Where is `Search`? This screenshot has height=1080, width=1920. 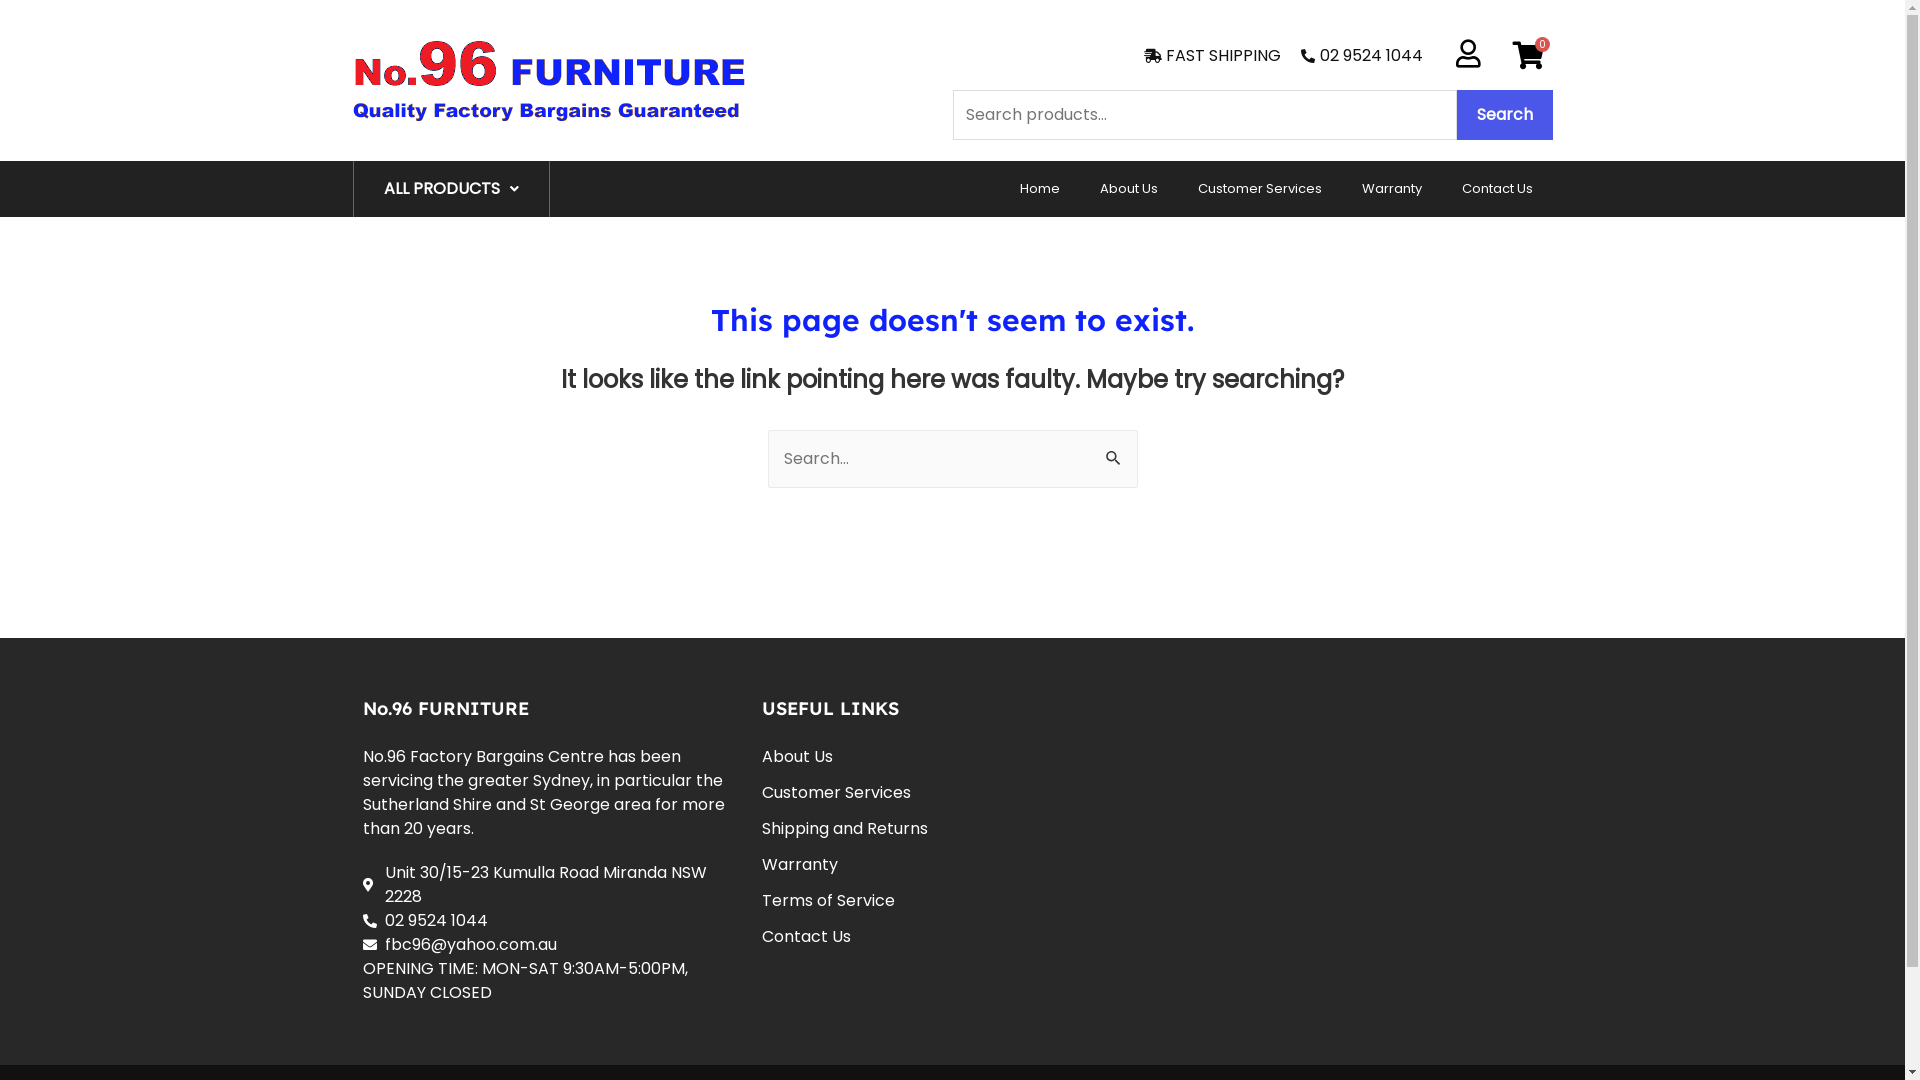 Search is located at coordinates (1504, 115).